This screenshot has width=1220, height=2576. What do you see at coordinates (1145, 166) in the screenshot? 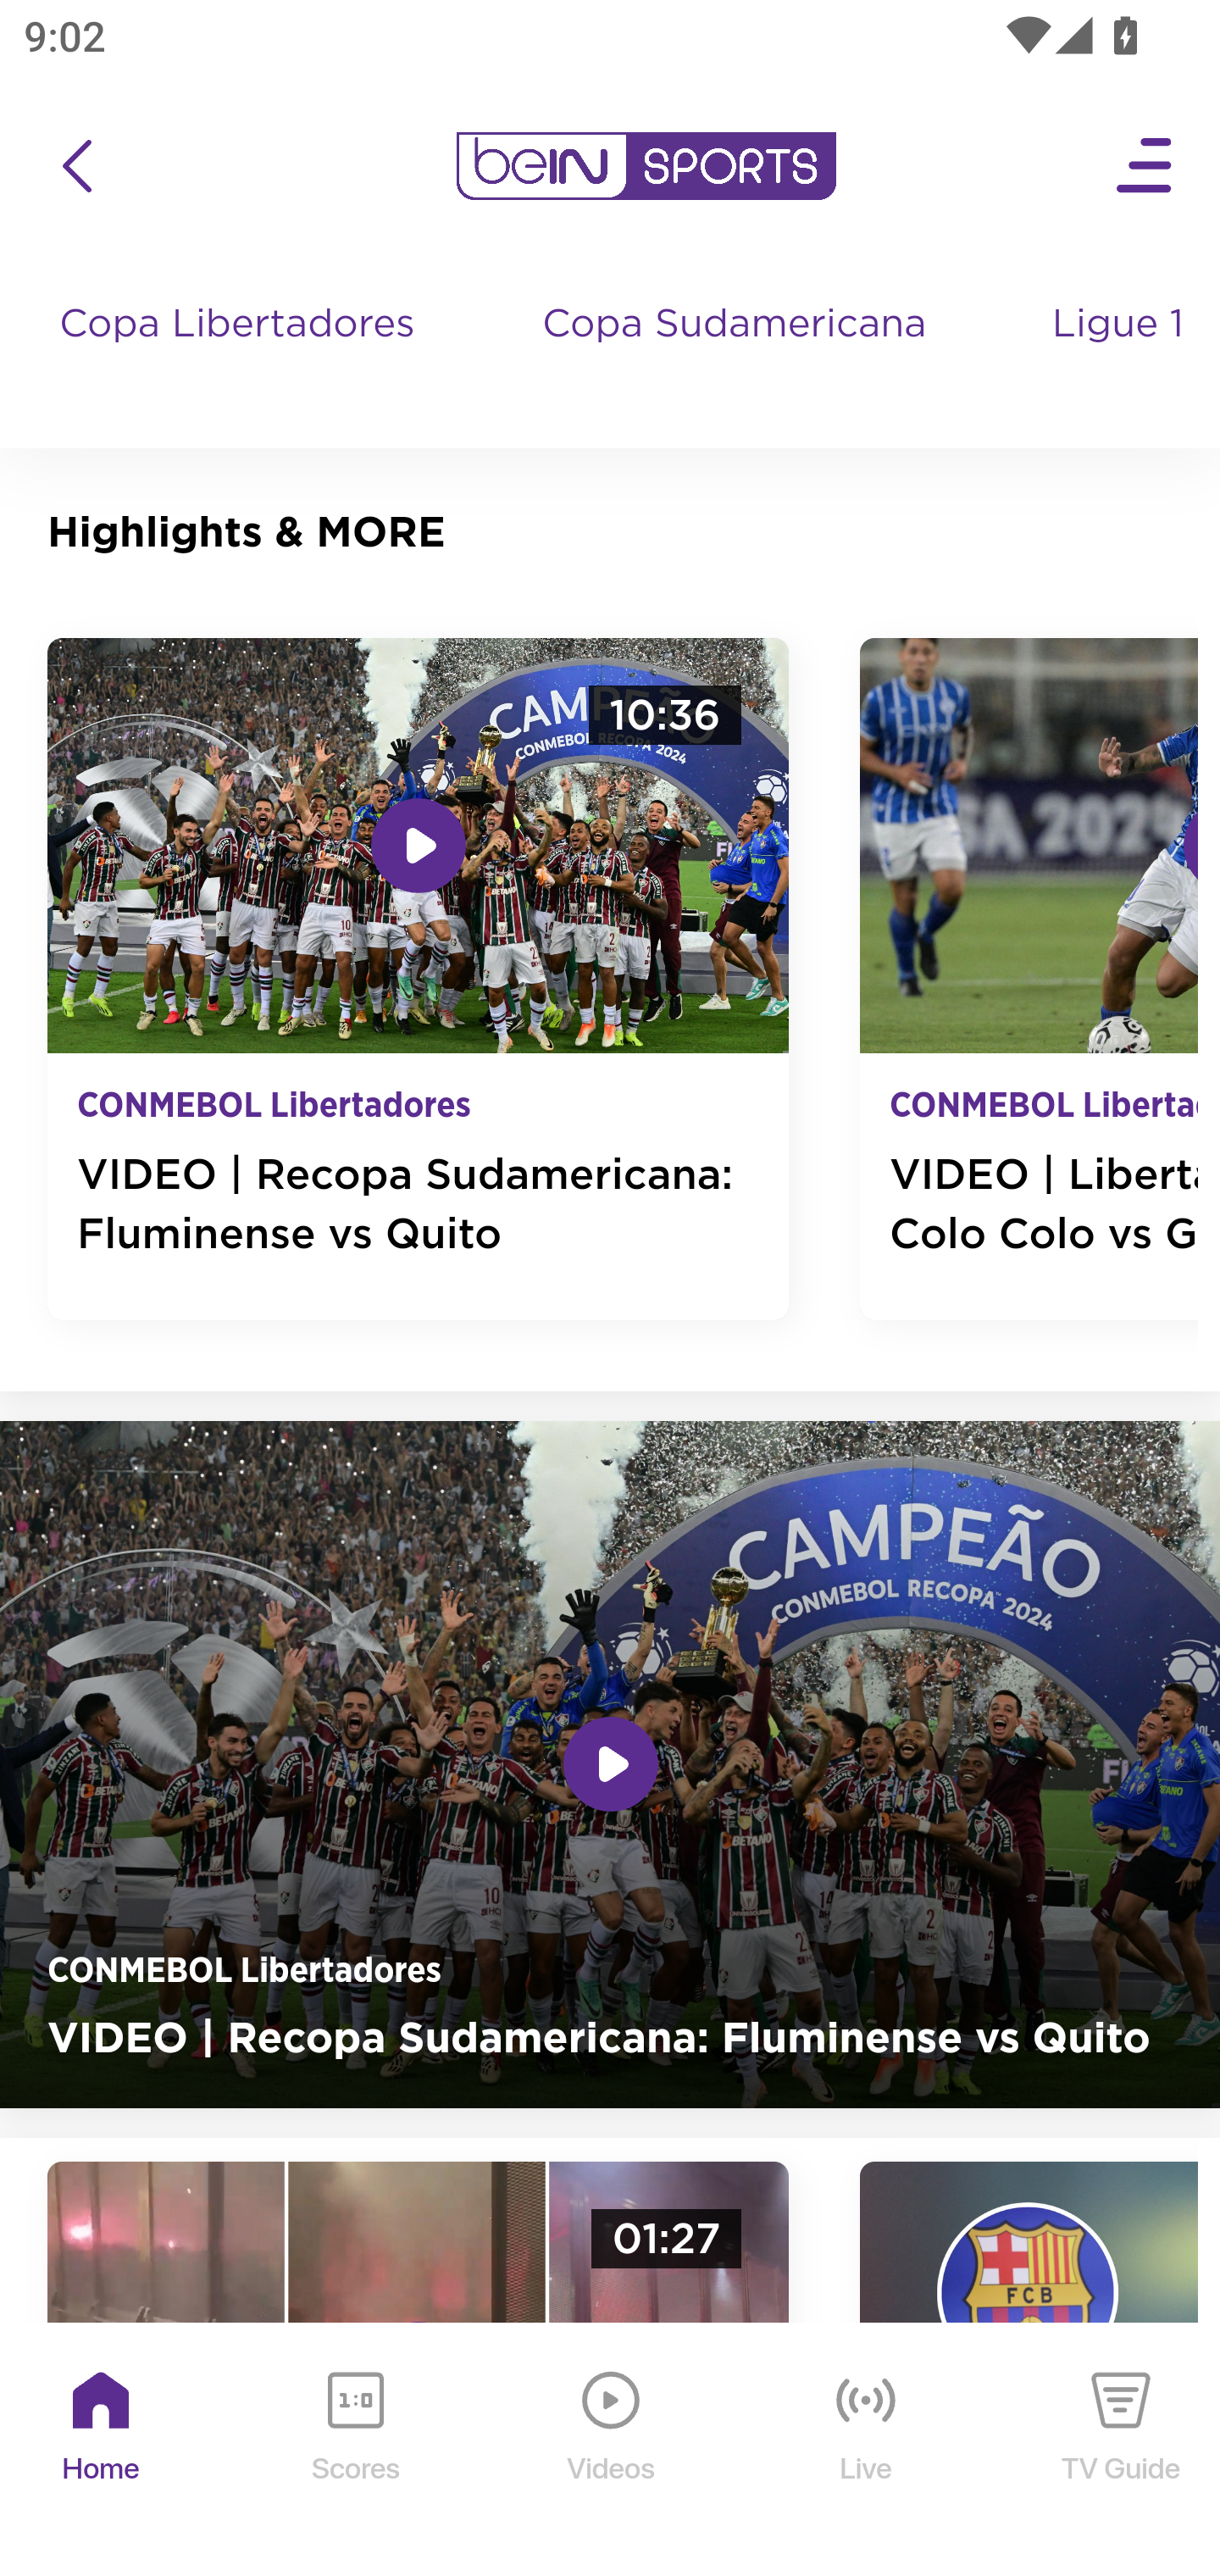
I see `Open Menu Icon` at bounding box center [1145, 166].